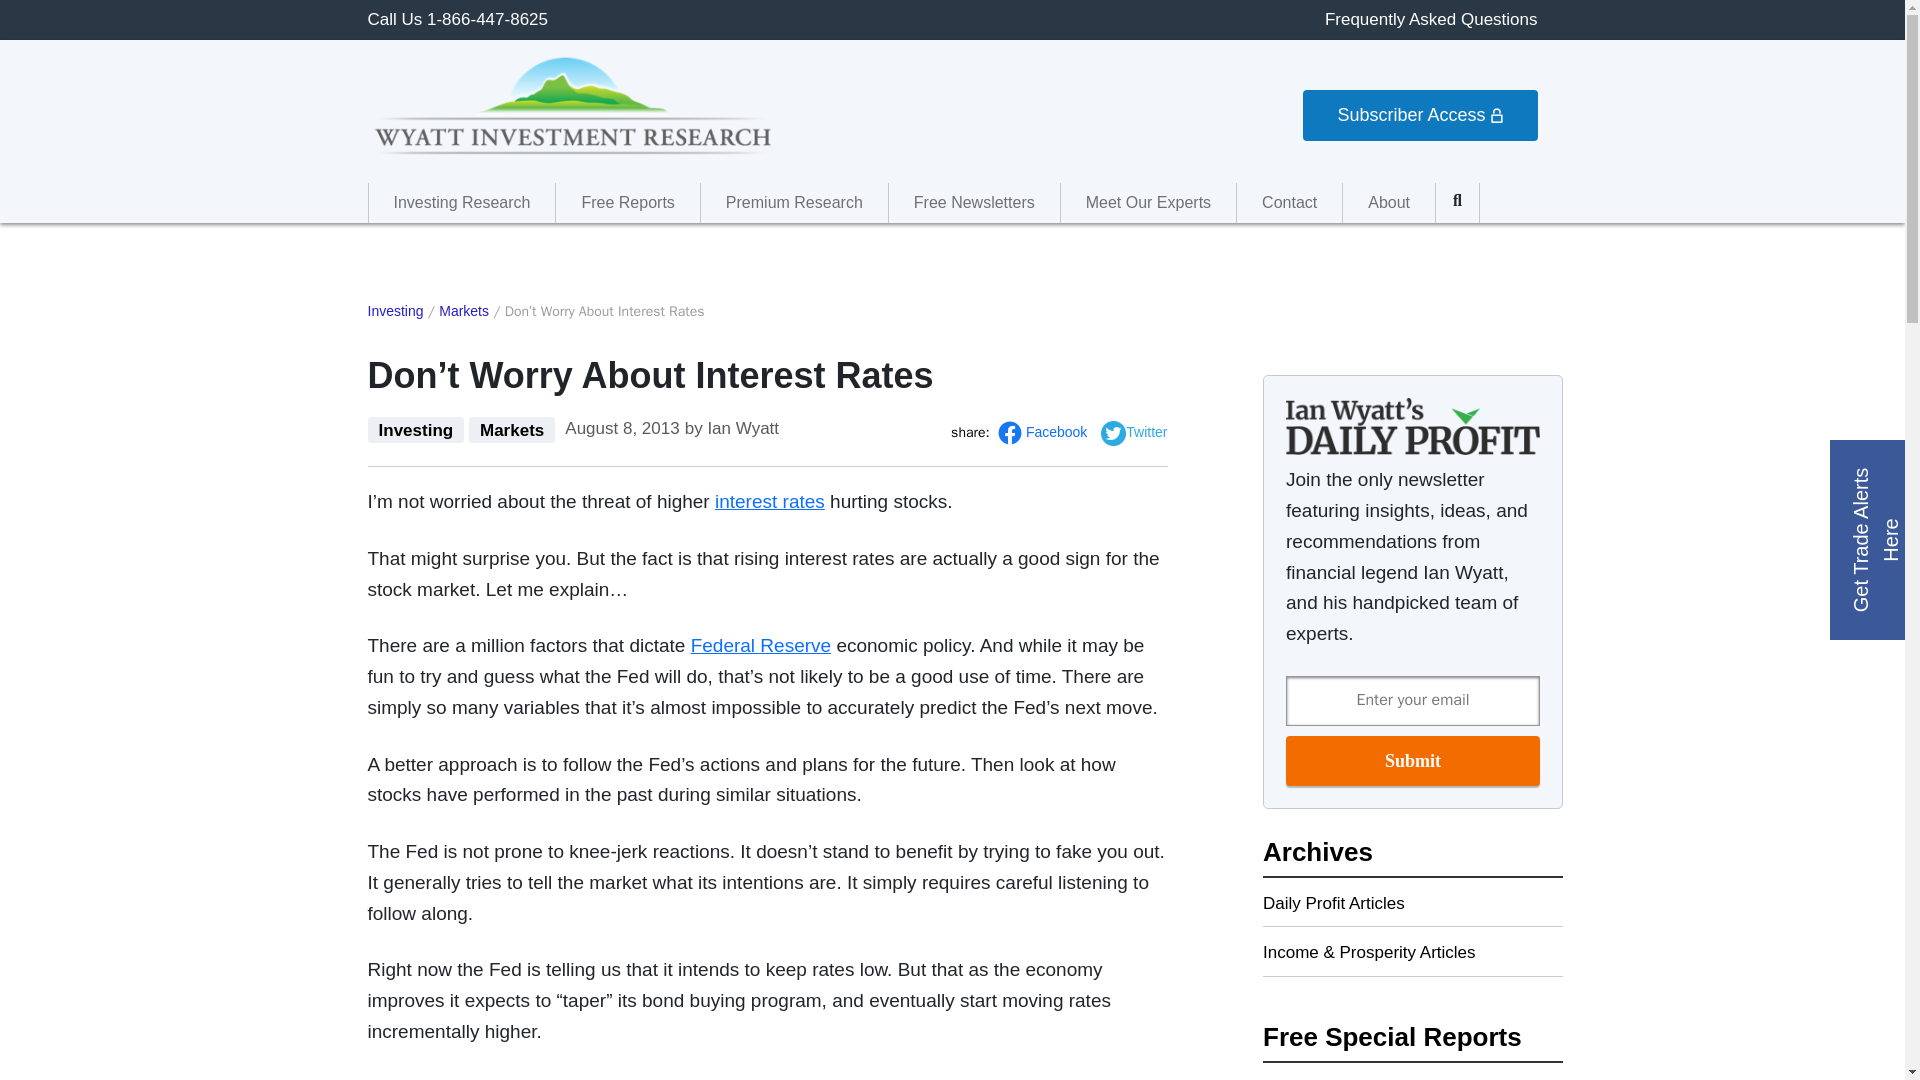 Image resolution: width=1920 pixels, height=1080 pixels. What do you see at coordinates (396, 311) in the screenshot?
I see `Investing` at bounding box center [396, 311].